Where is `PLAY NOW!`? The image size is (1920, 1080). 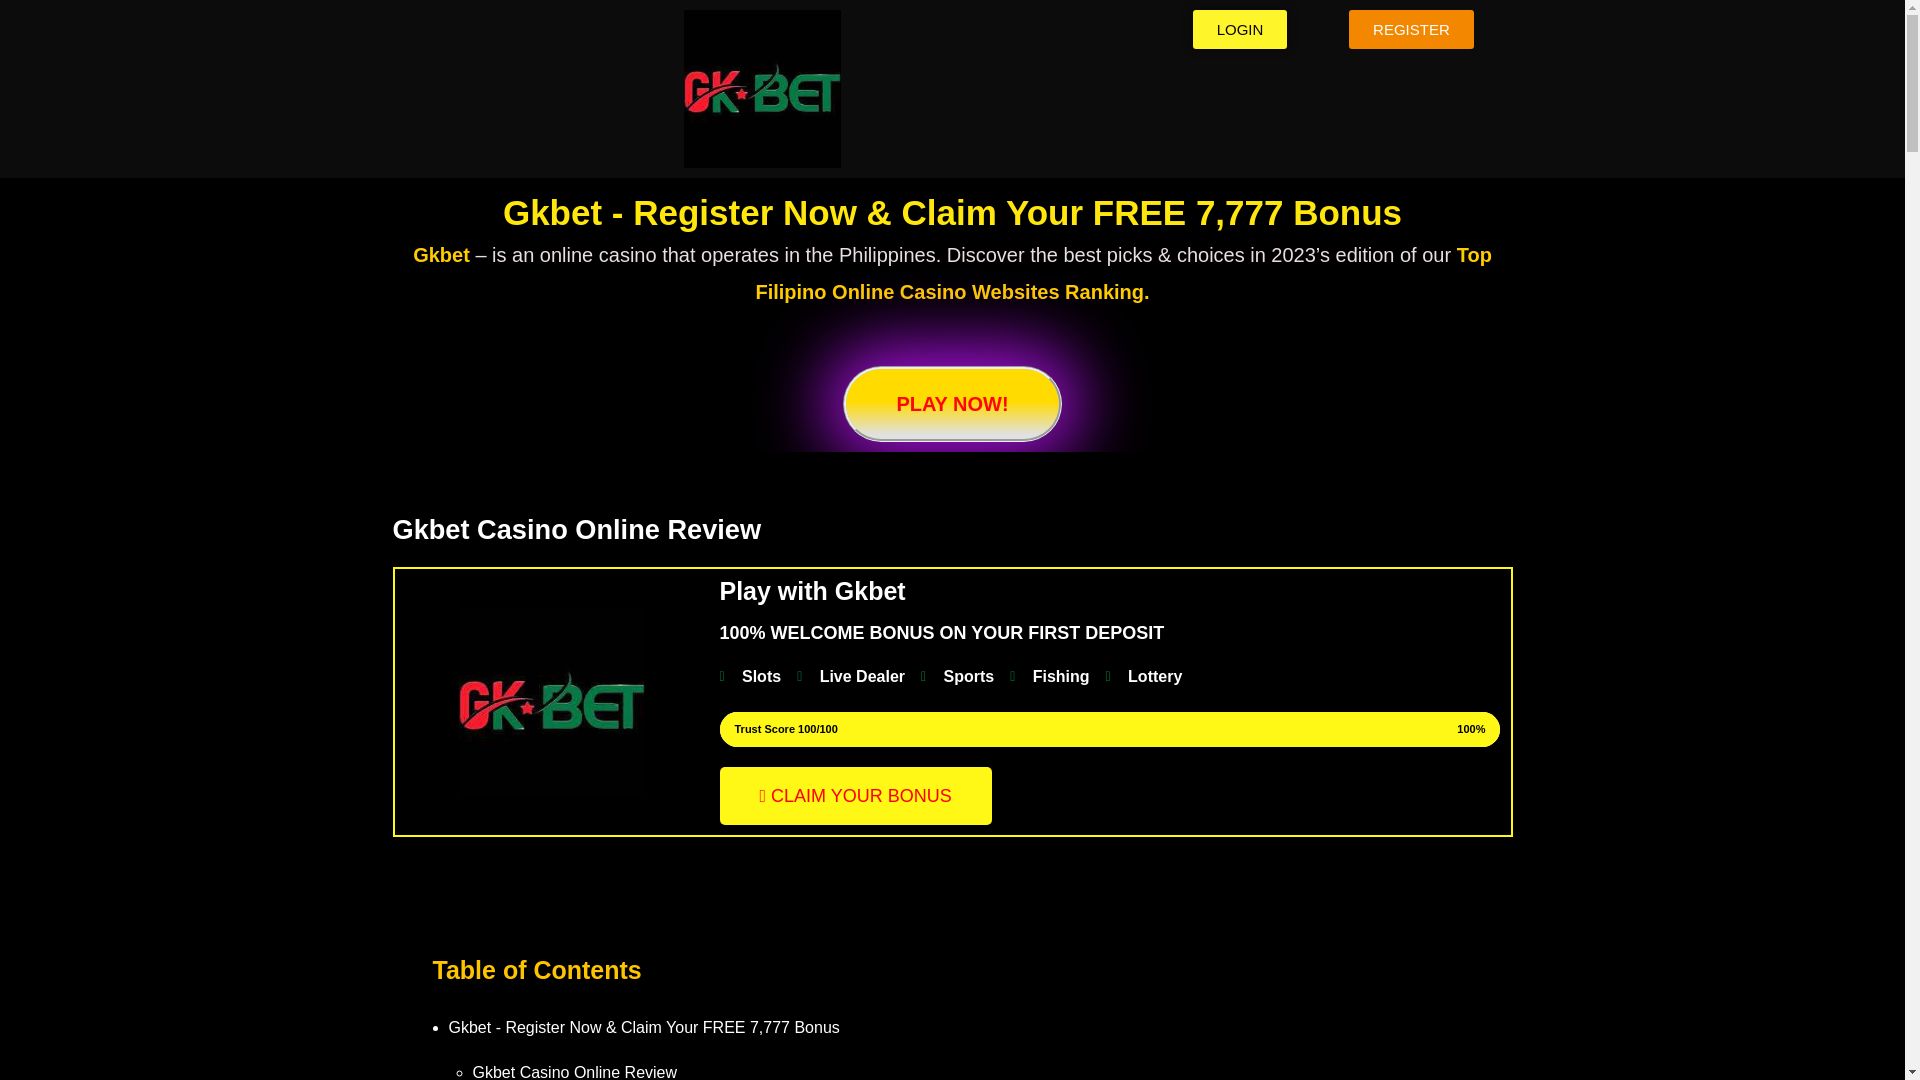 PLAY NOW! is located at coordinates (952, 404).